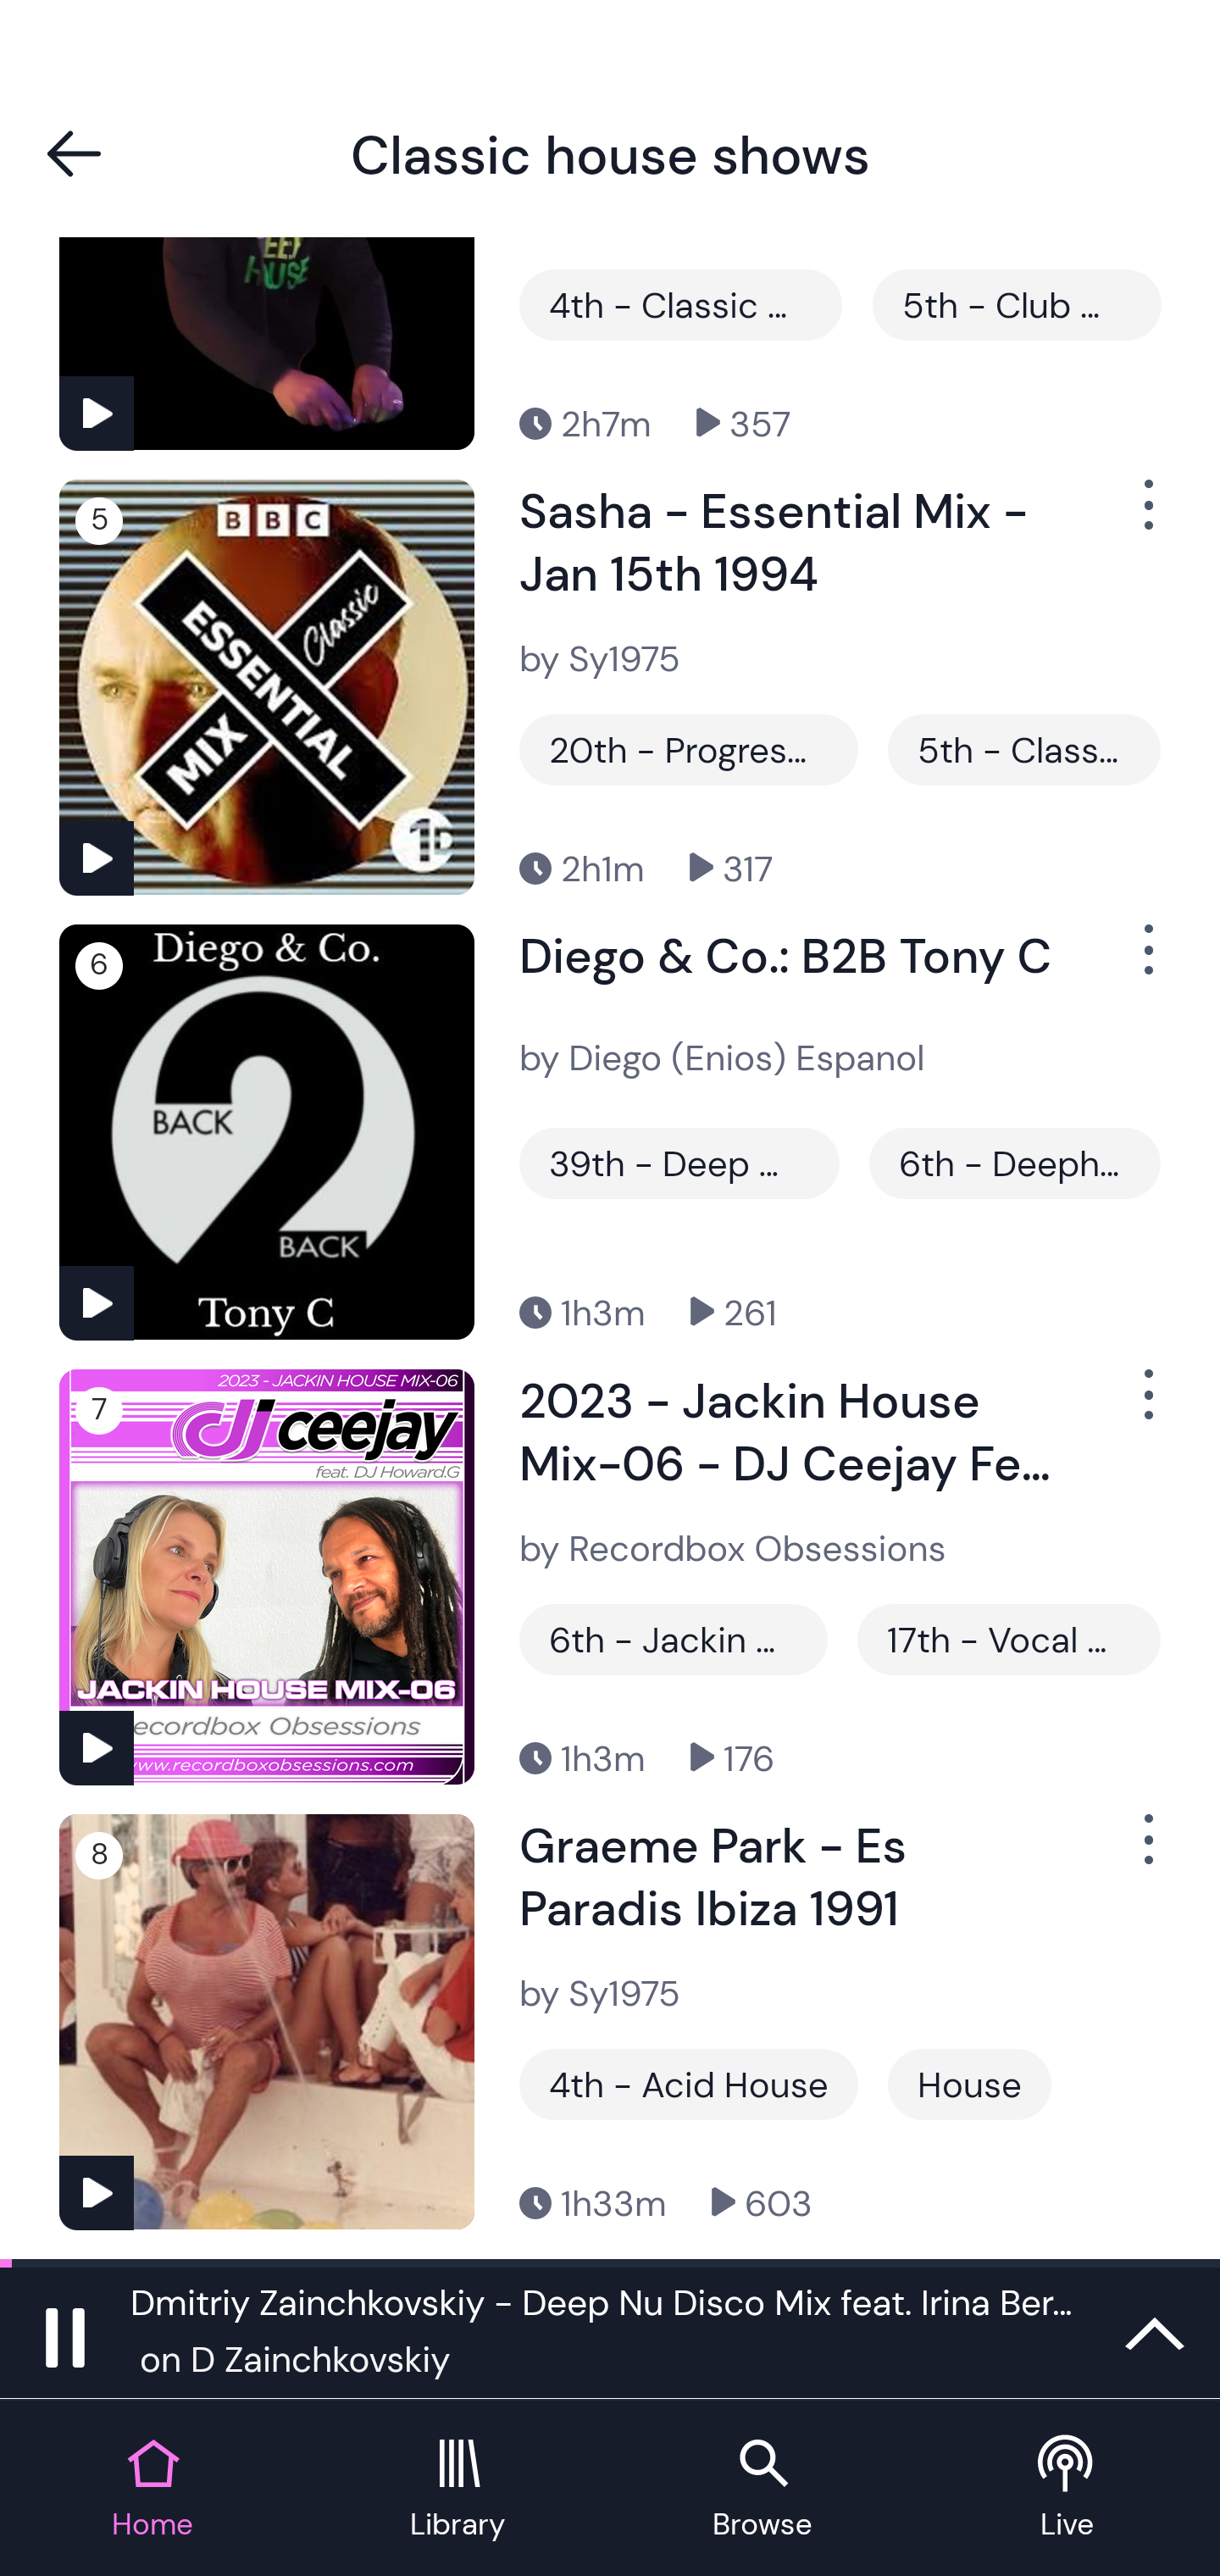  What do you see at coordinates (1023, 749) in the screenshot?
I see `5th - Classic House` at bounding box center [1023, 749].